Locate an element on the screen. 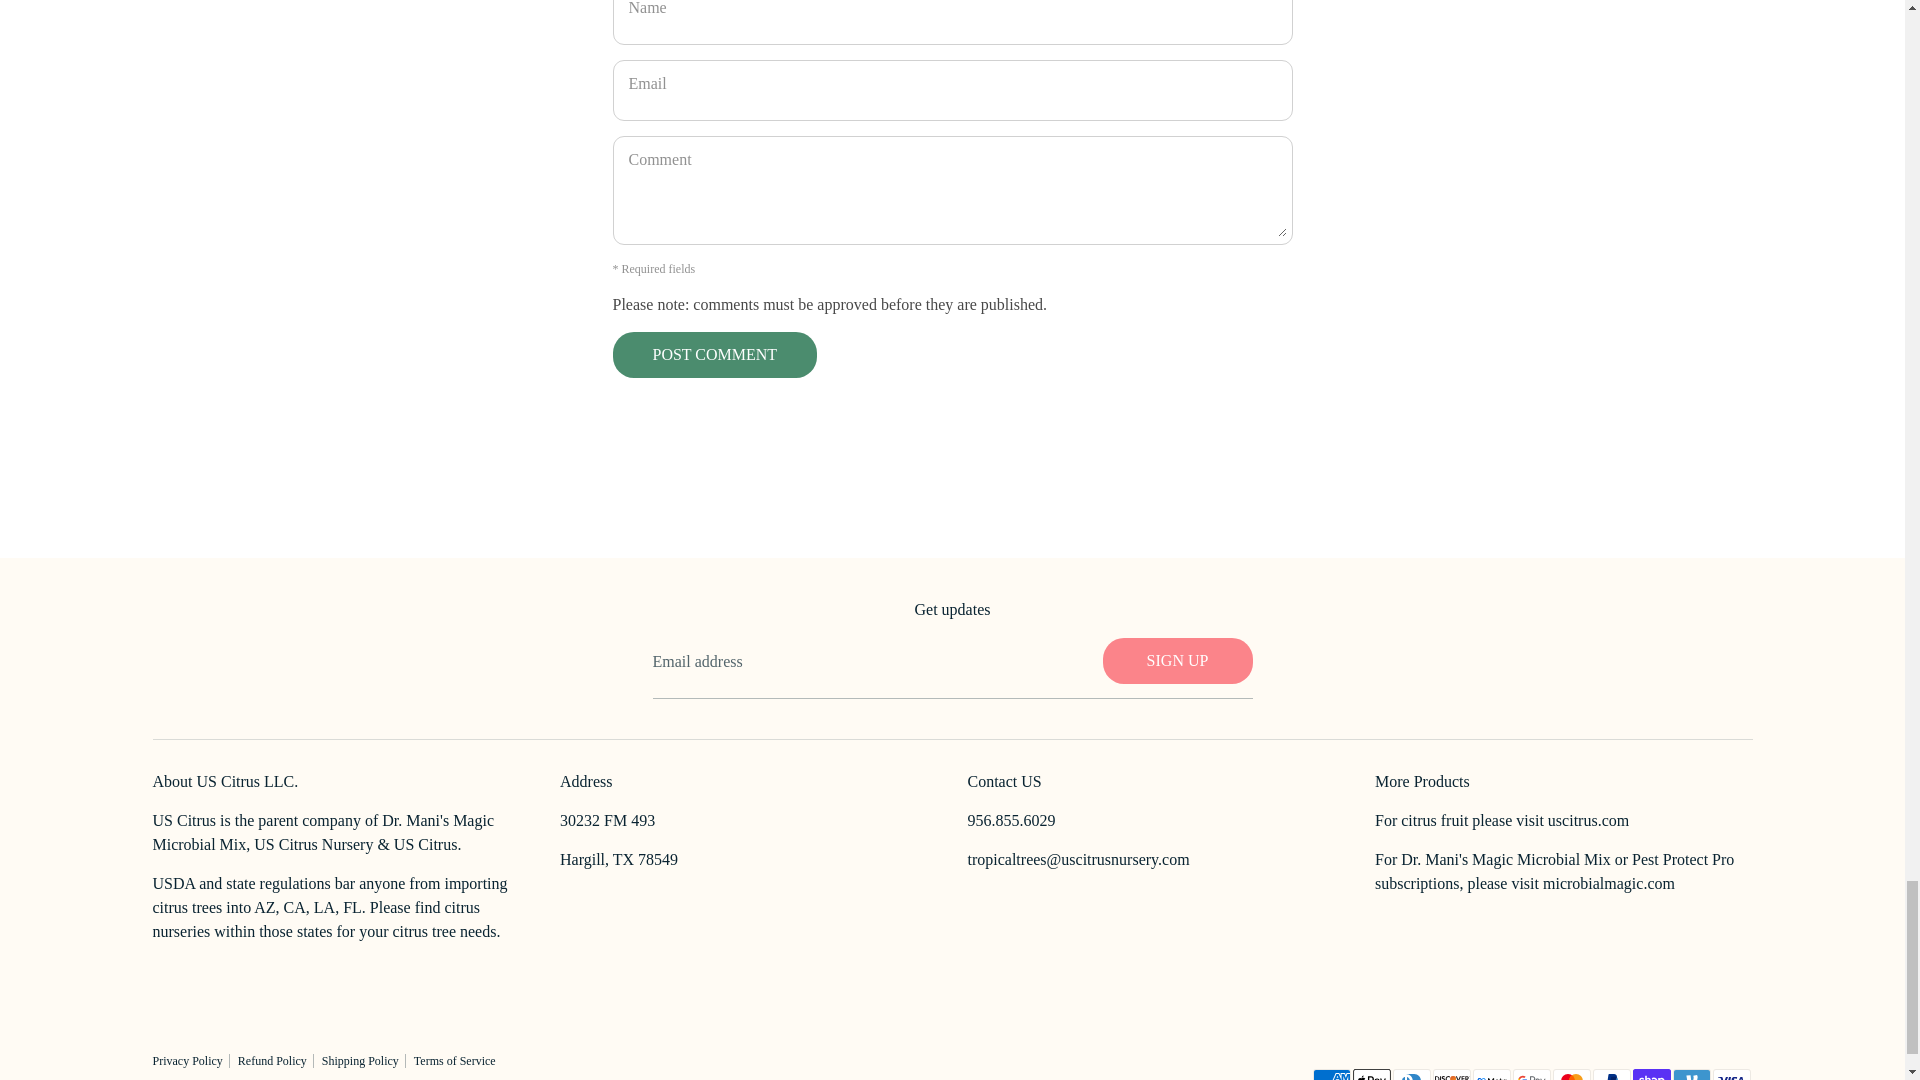 The width and height of the screenshot is (1920, 1080). Apple Pay is located at coordinates (1370, 1074).